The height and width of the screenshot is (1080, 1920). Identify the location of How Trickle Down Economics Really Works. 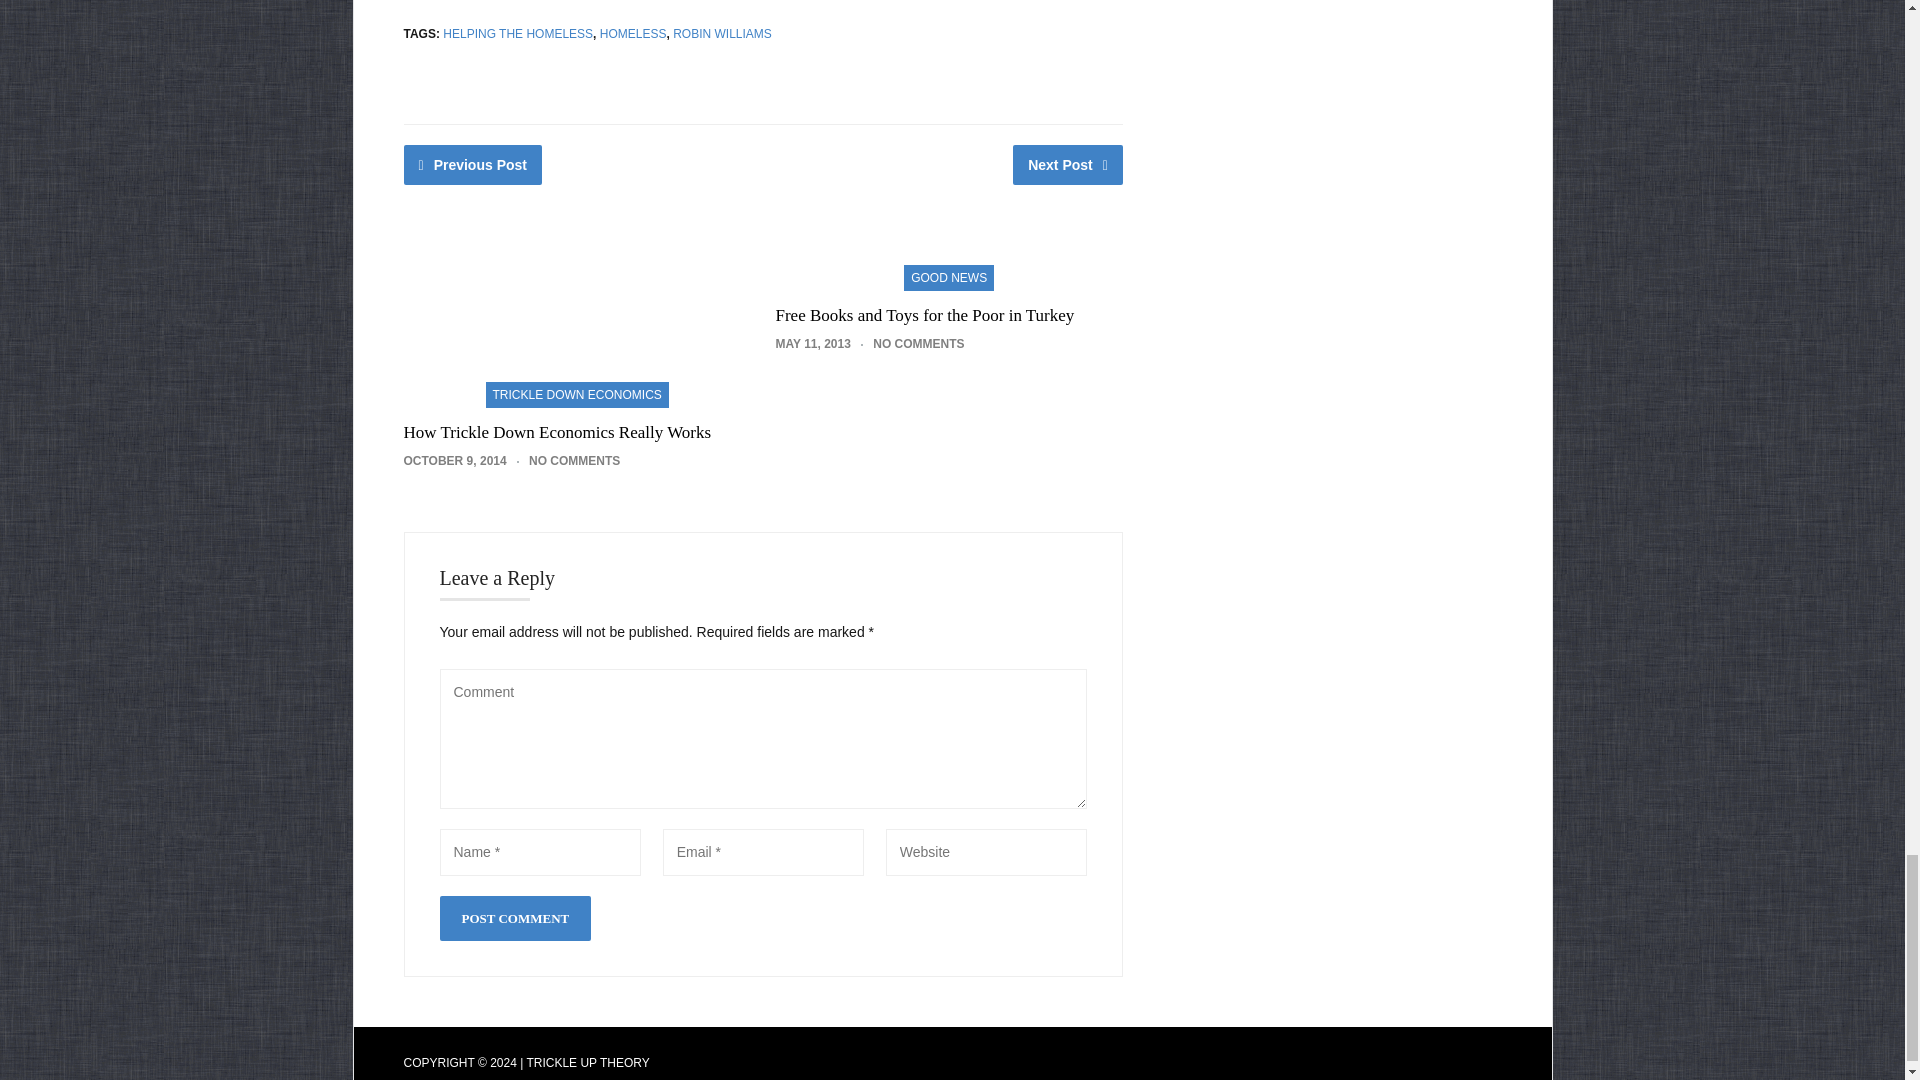
(558, 432).